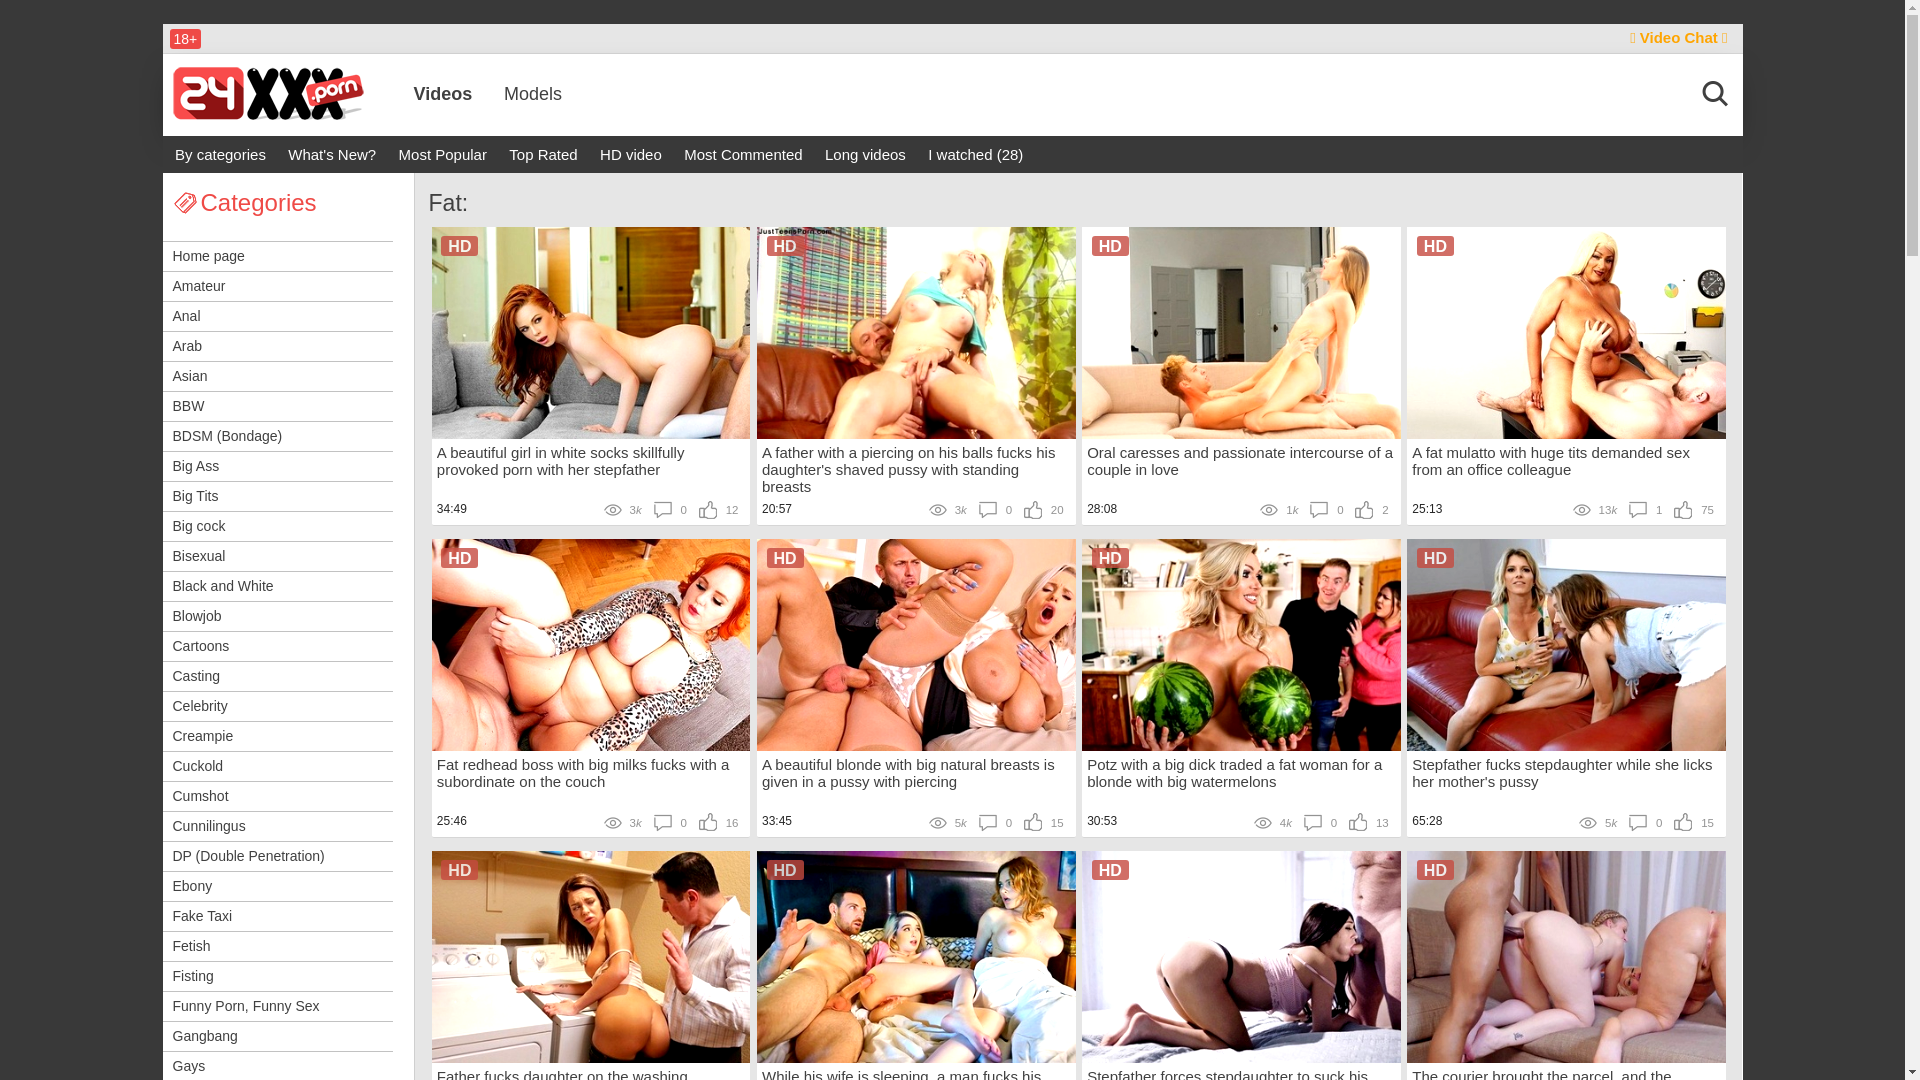 The width and height of the screenshot is (1920, 1080). What do you see at coordinates (220, 154) in the screenshot?
I see `By categories` at bounding box center [220, 154].